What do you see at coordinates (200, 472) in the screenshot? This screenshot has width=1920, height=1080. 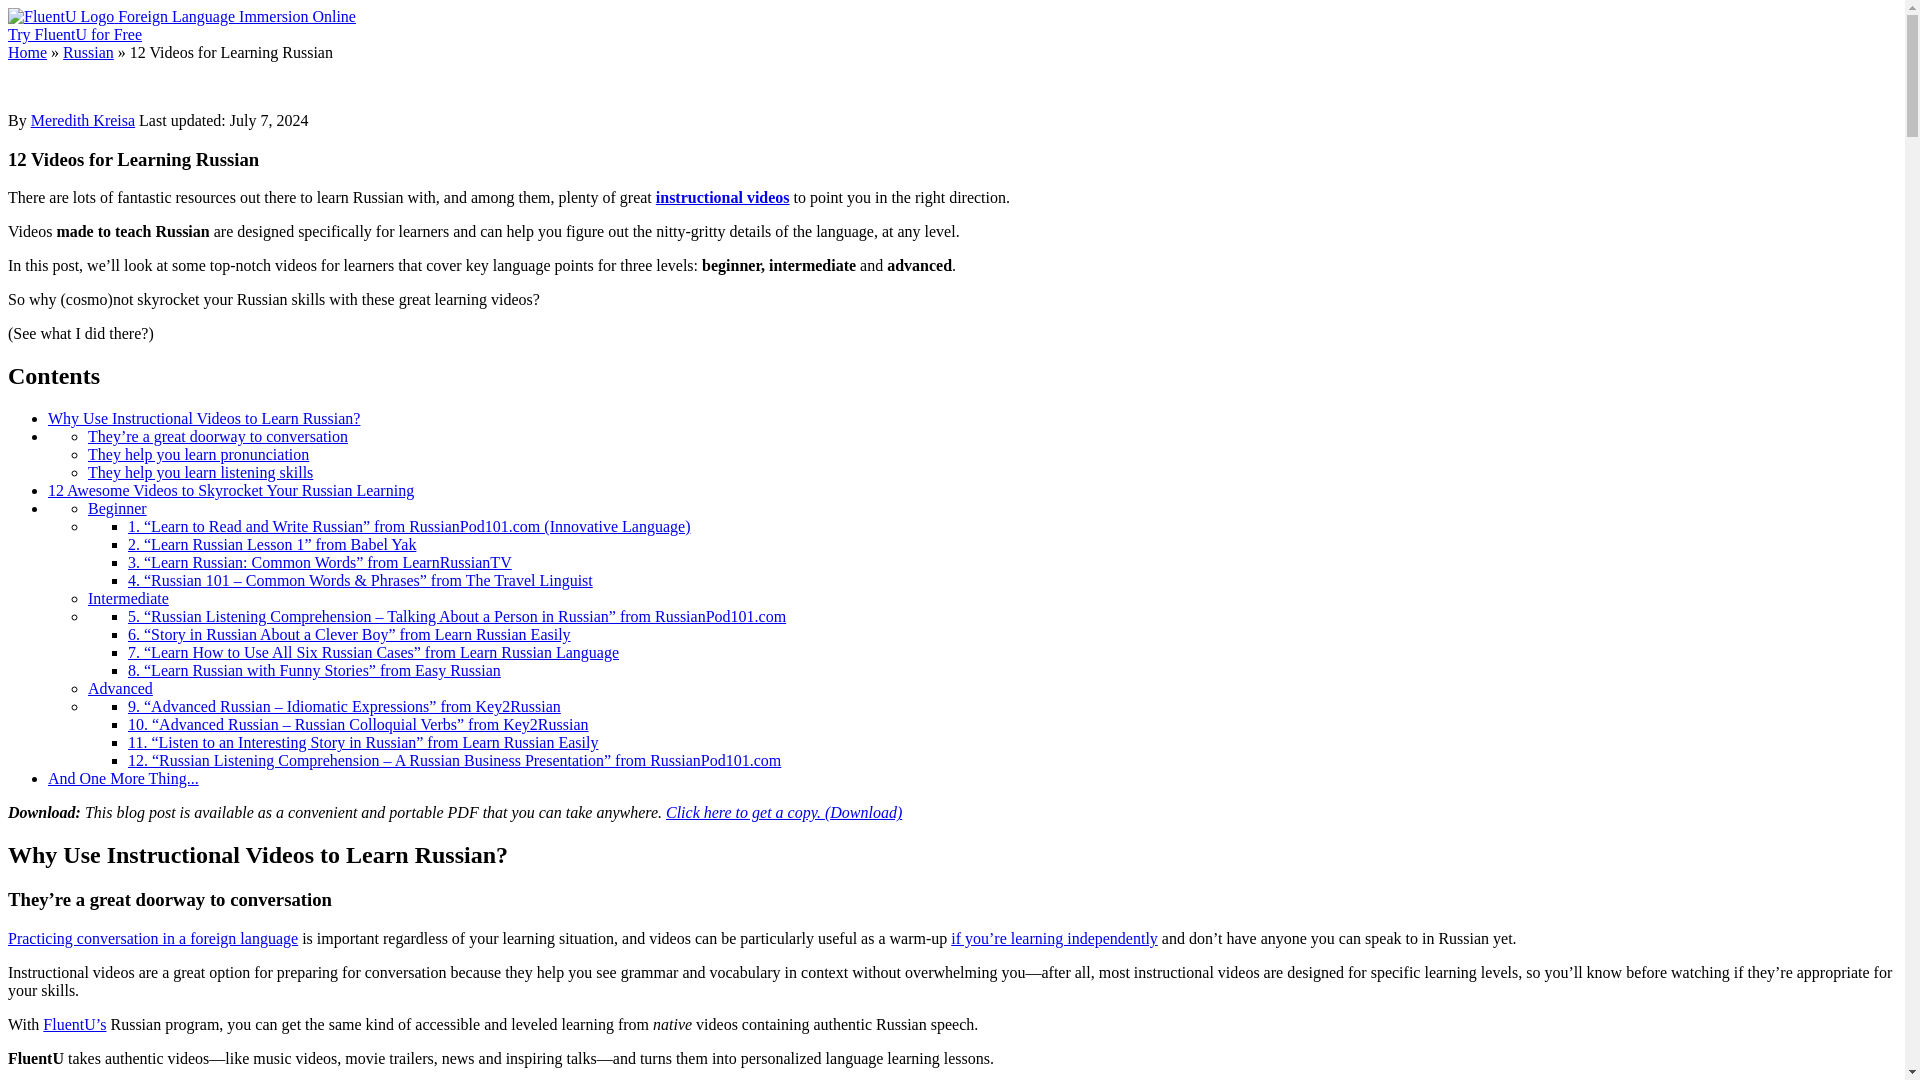 I see `They help you learn listening skills` at bounding box center [200, 472].